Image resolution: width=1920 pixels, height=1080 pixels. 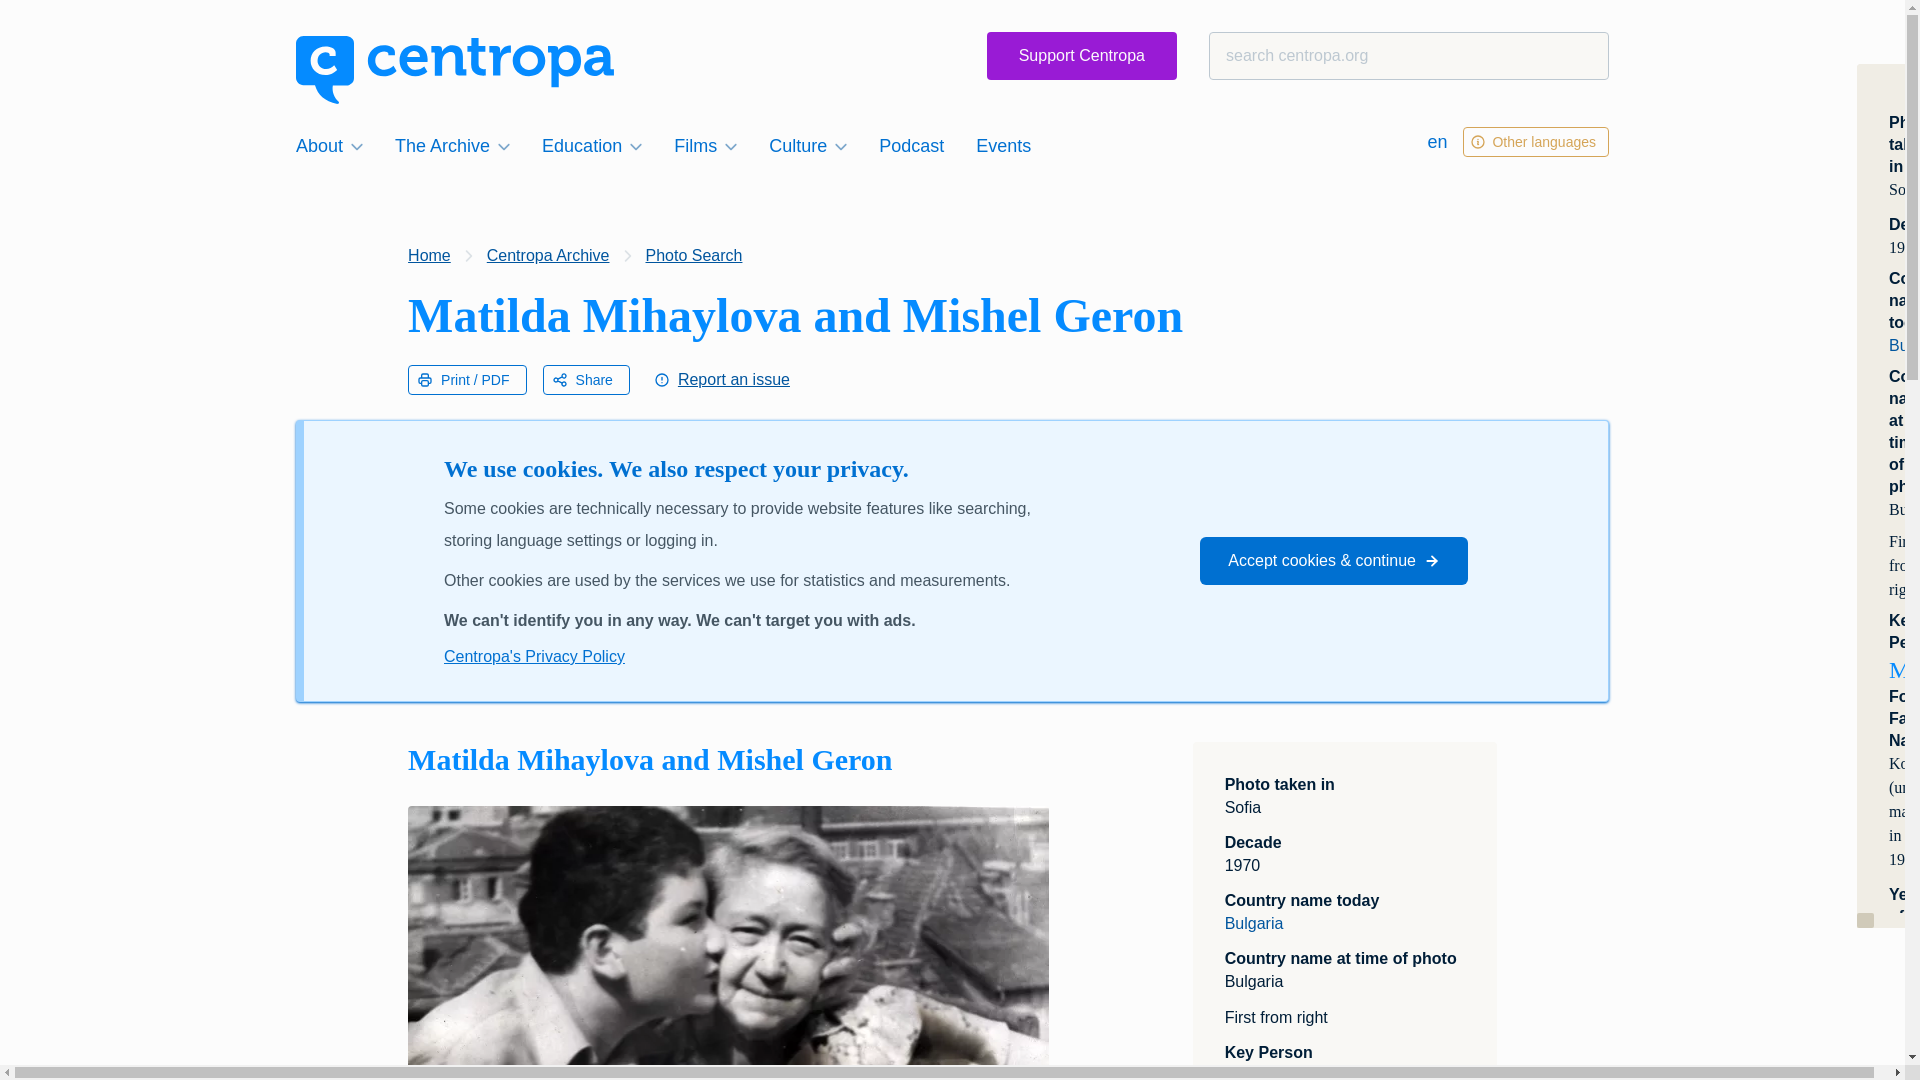 I want to click on Support Centropa, so click(x=1081, y=56).